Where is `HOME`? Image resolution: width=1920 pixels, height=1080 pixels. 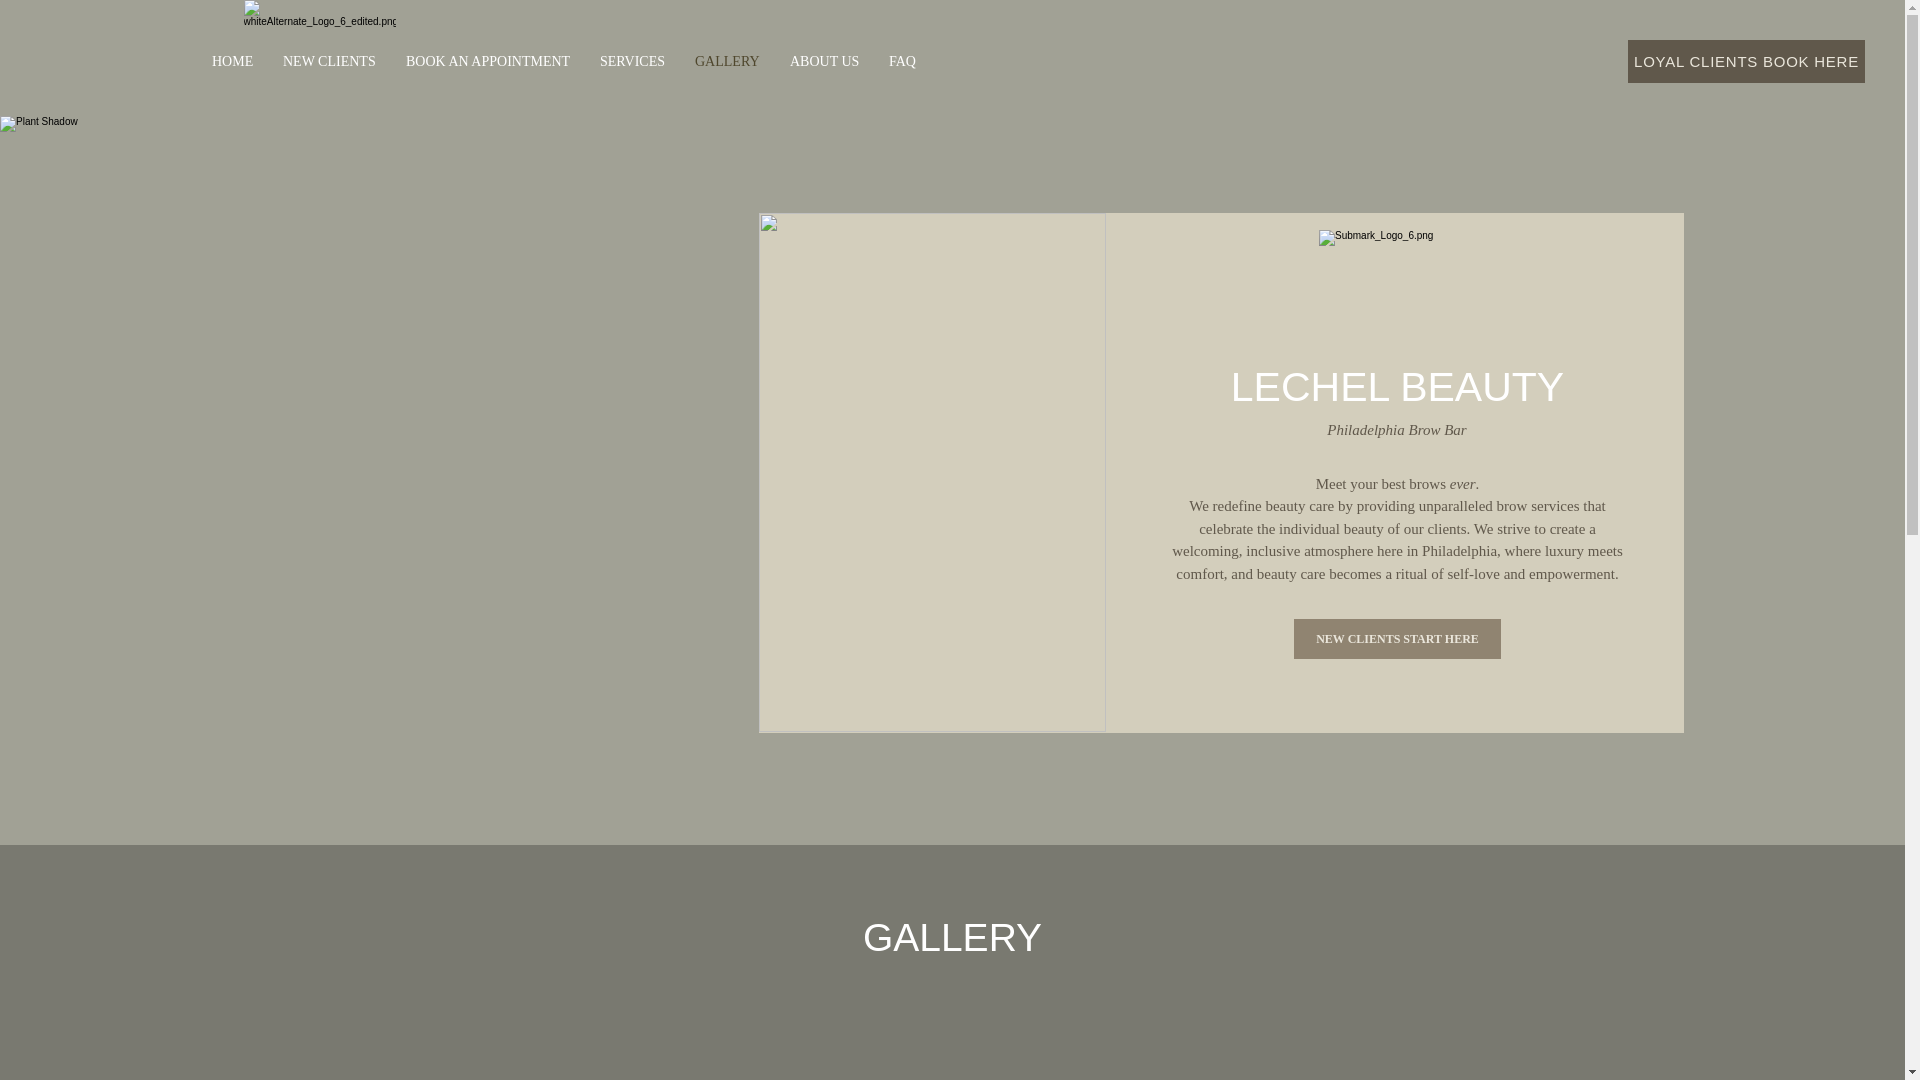
HOME is located at coordinates (232, 61).